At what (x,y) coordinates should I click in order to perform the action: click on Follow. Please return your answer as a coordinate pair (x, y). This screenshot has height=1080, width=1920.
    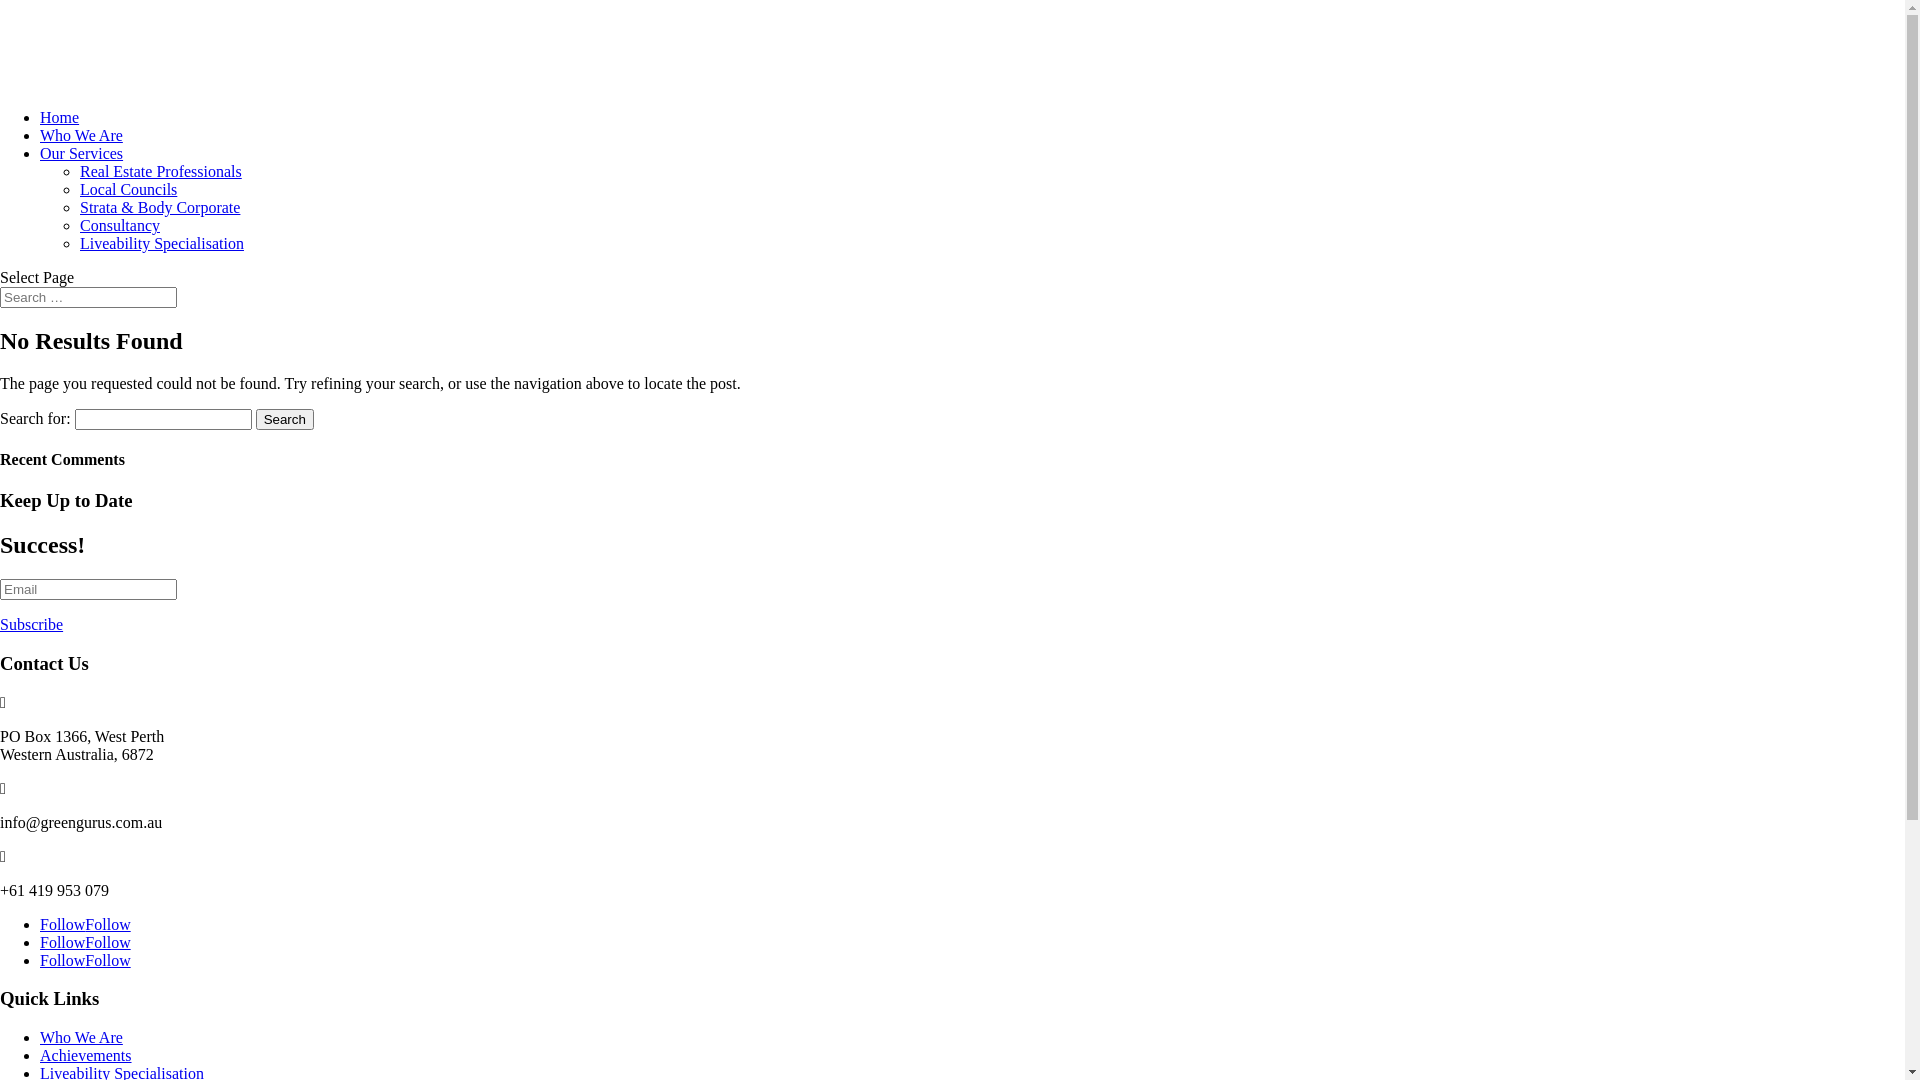
    Looking at the image, I should click on (108, 924).